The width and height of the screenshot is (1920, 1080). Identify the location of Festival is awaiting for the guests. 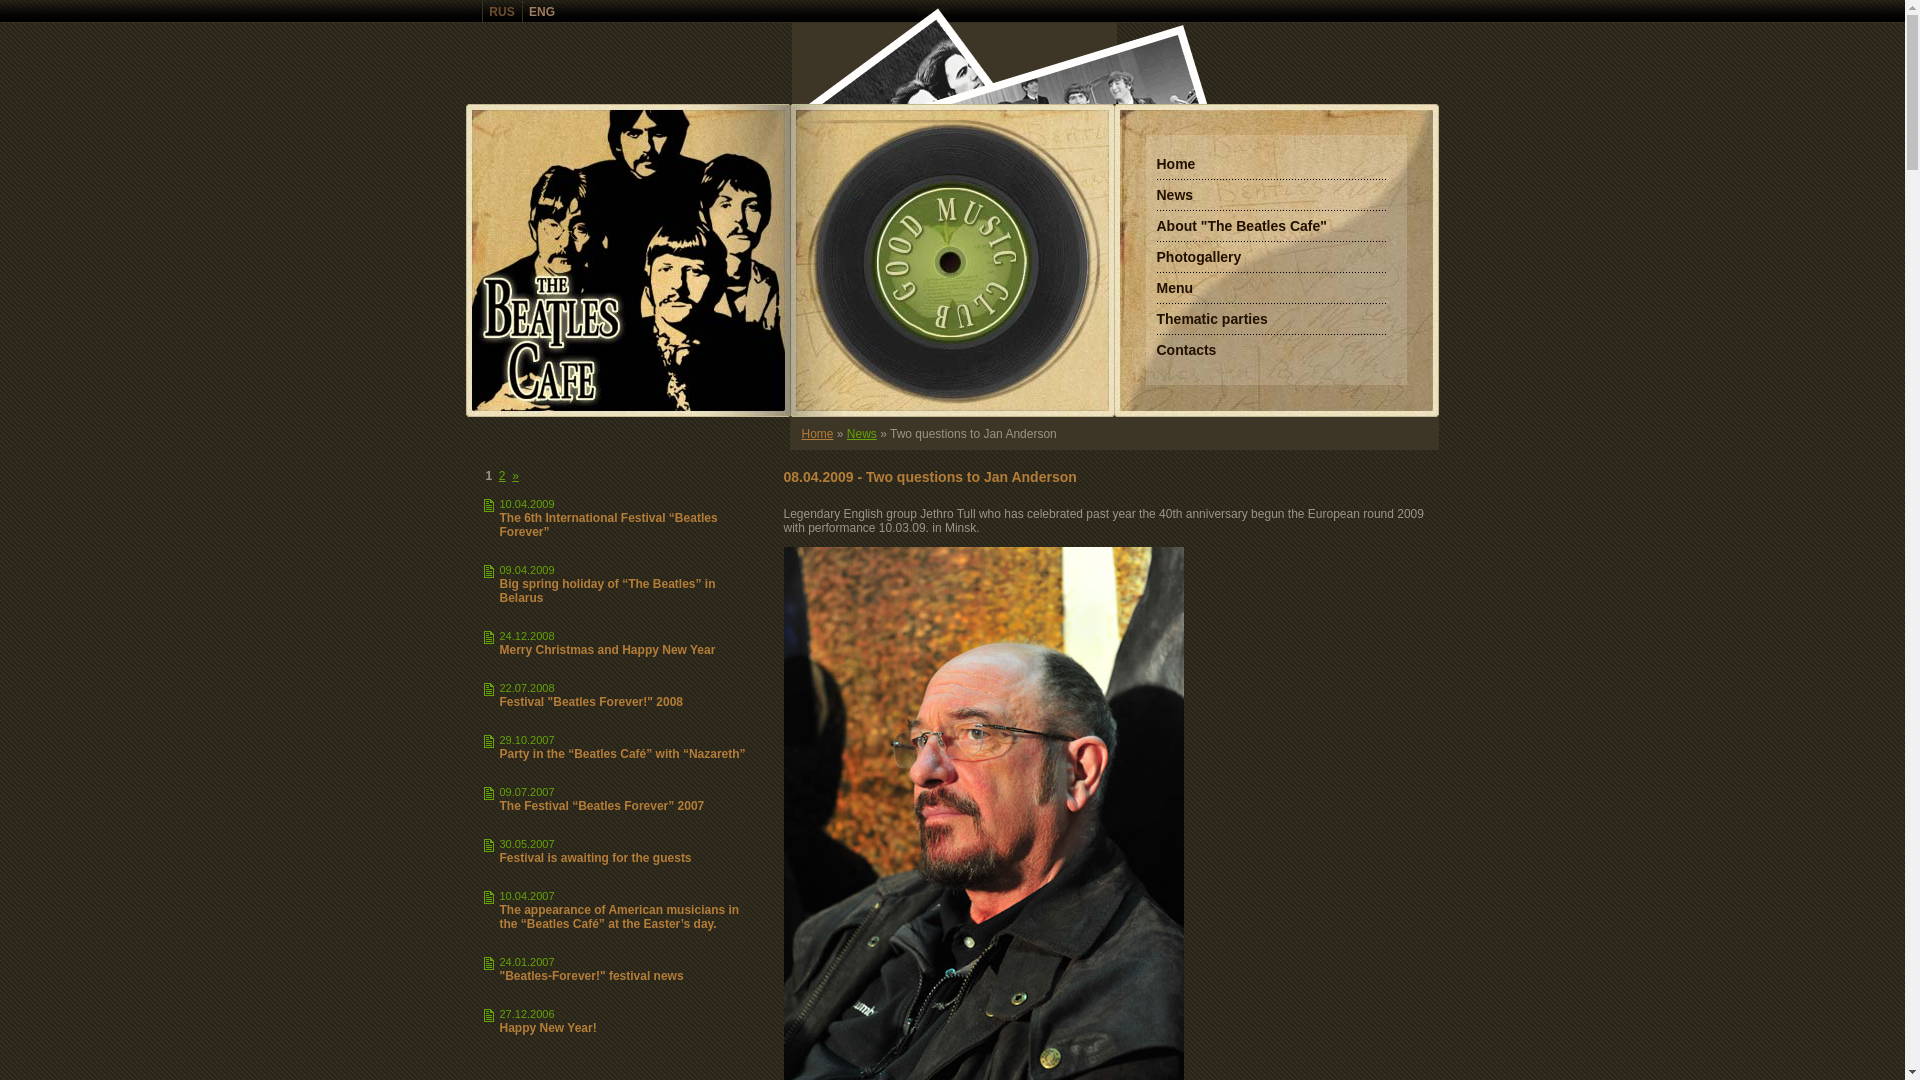
(596, 858).